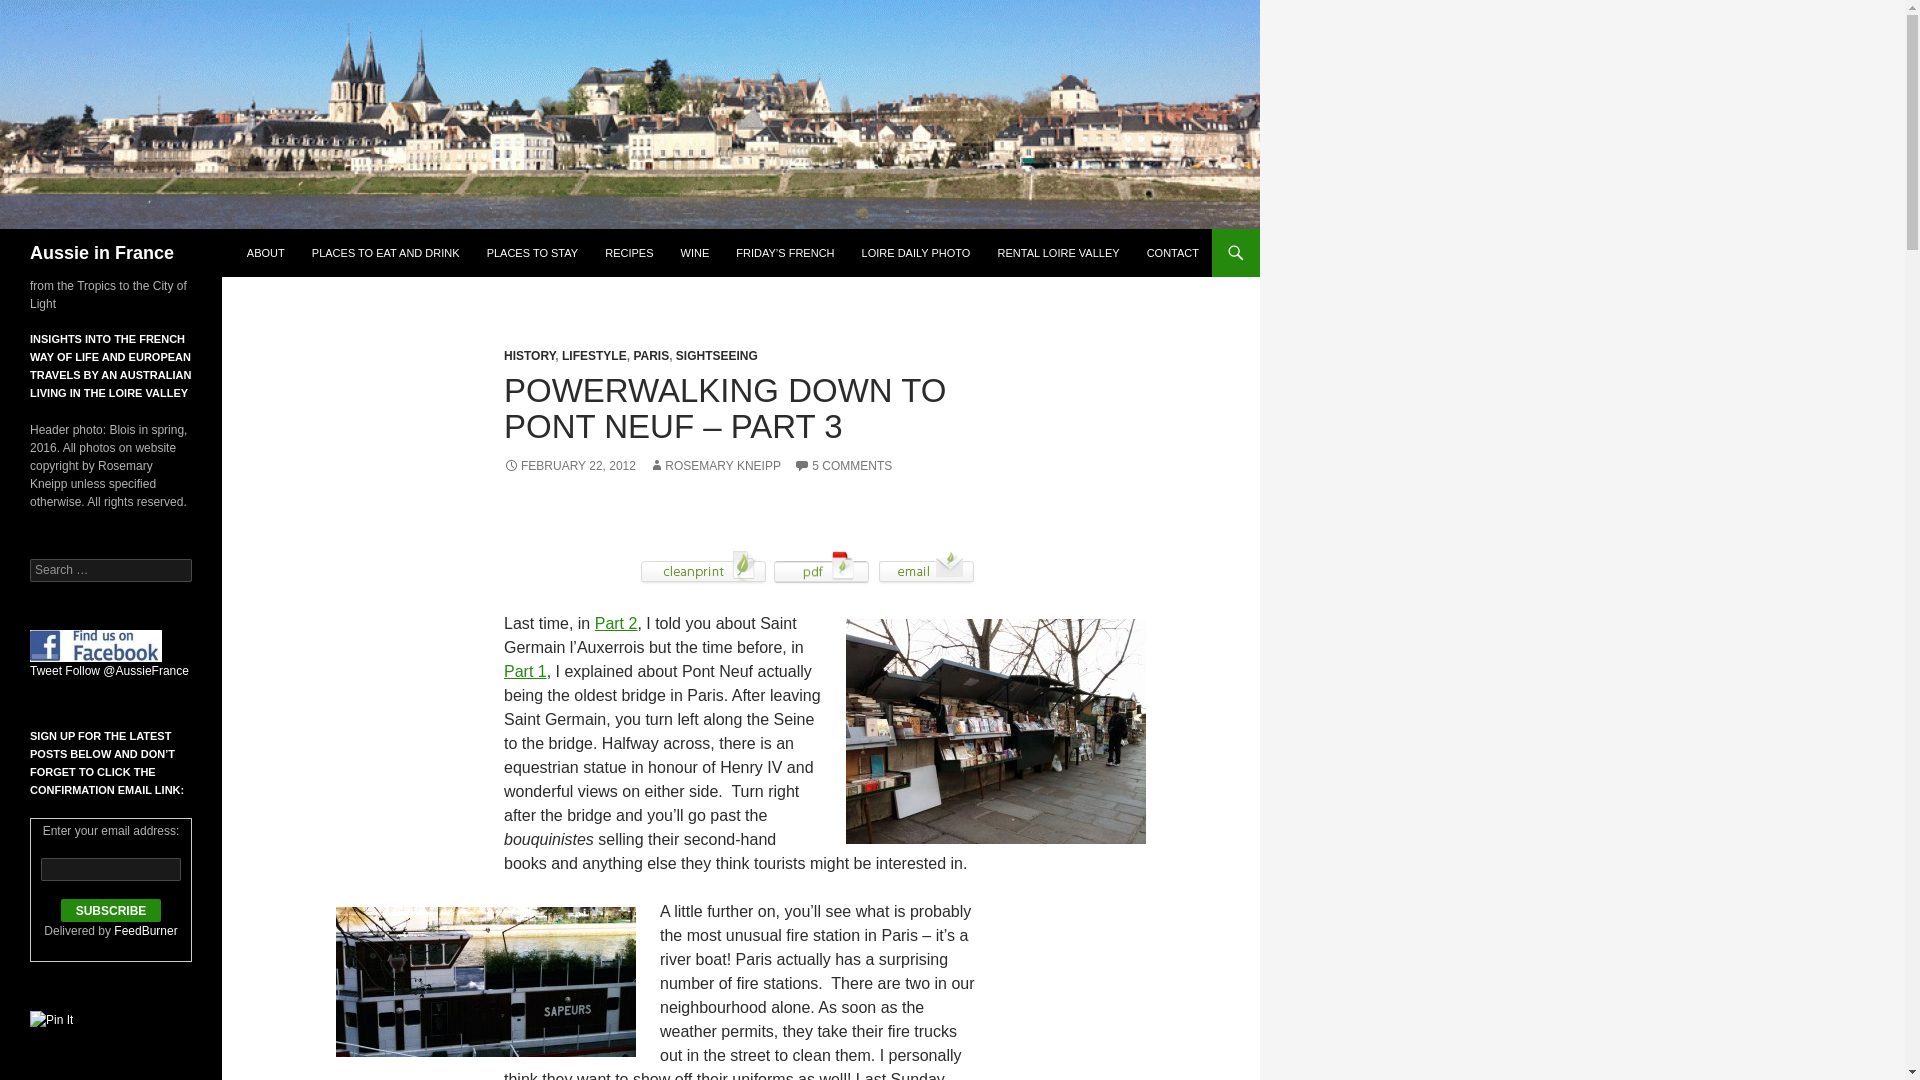 The height and width of the screenshot is (1080, 1920). Describe the element at coordinates (822, 566) in the screenshot. I see `PDF page` at that location.